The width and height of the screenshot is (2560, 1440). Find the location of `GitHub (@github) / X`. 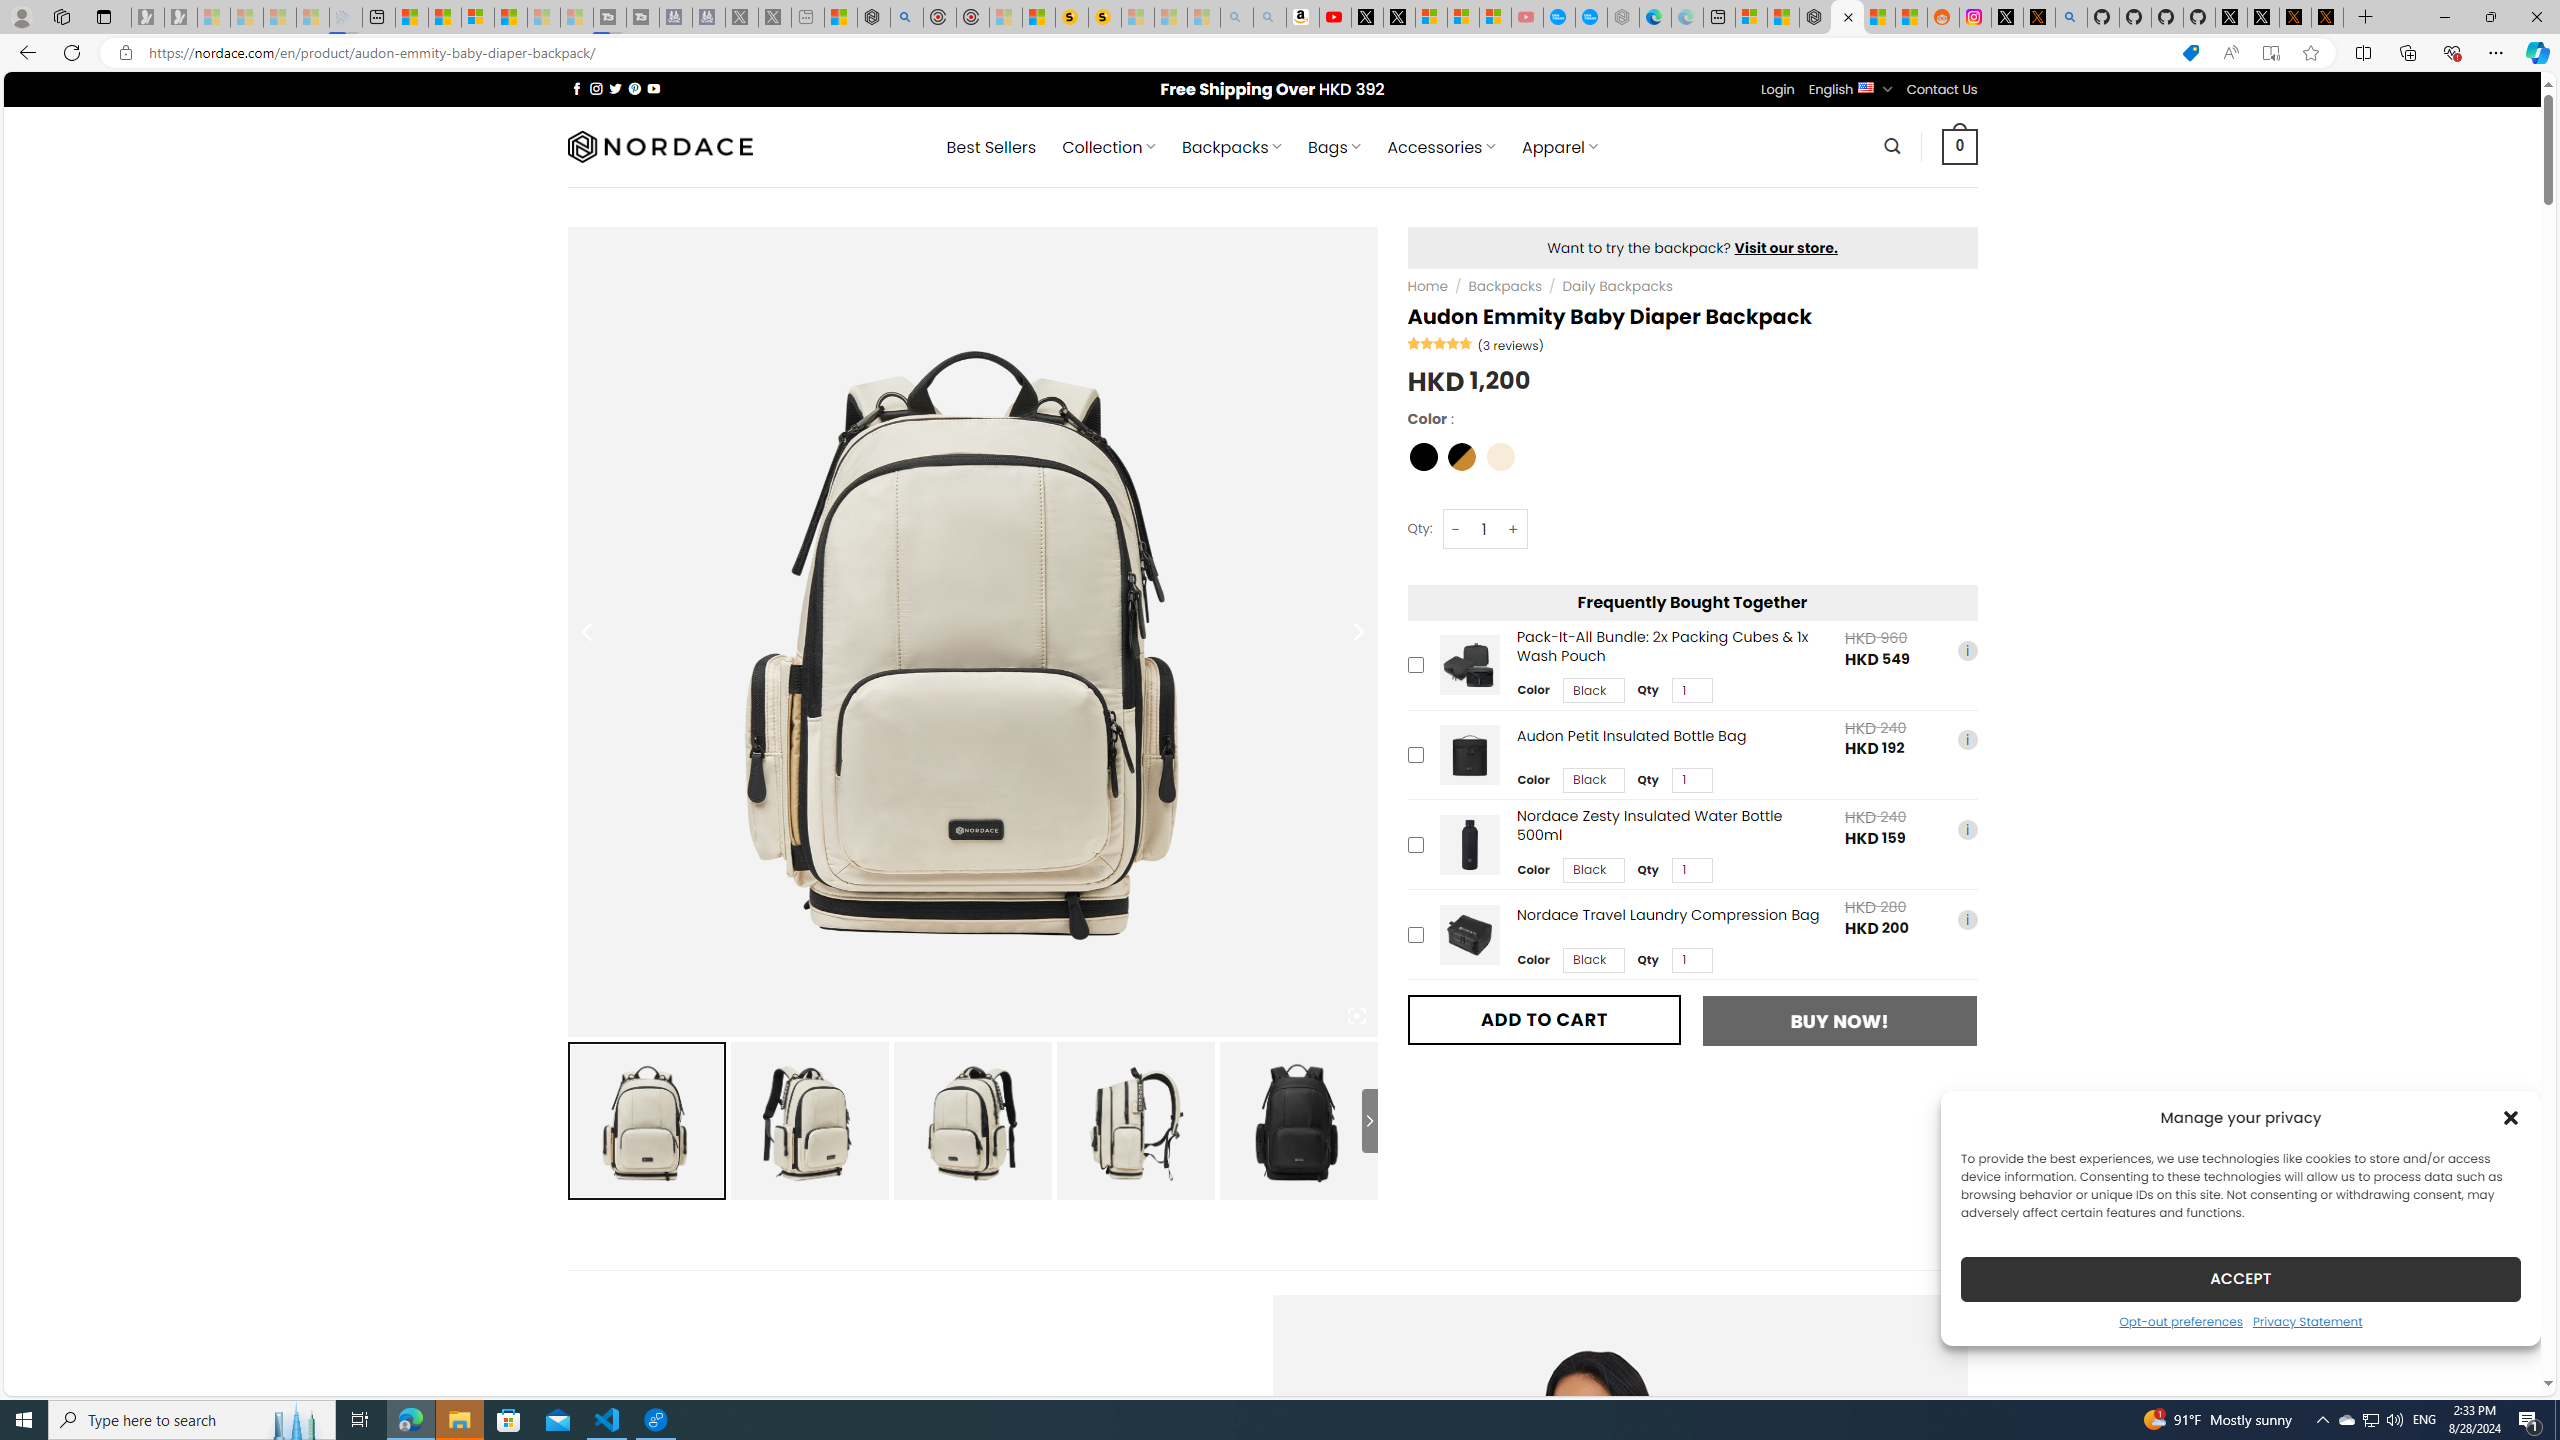

GitHub (@github) / X is located at coordinates (2264, 17).